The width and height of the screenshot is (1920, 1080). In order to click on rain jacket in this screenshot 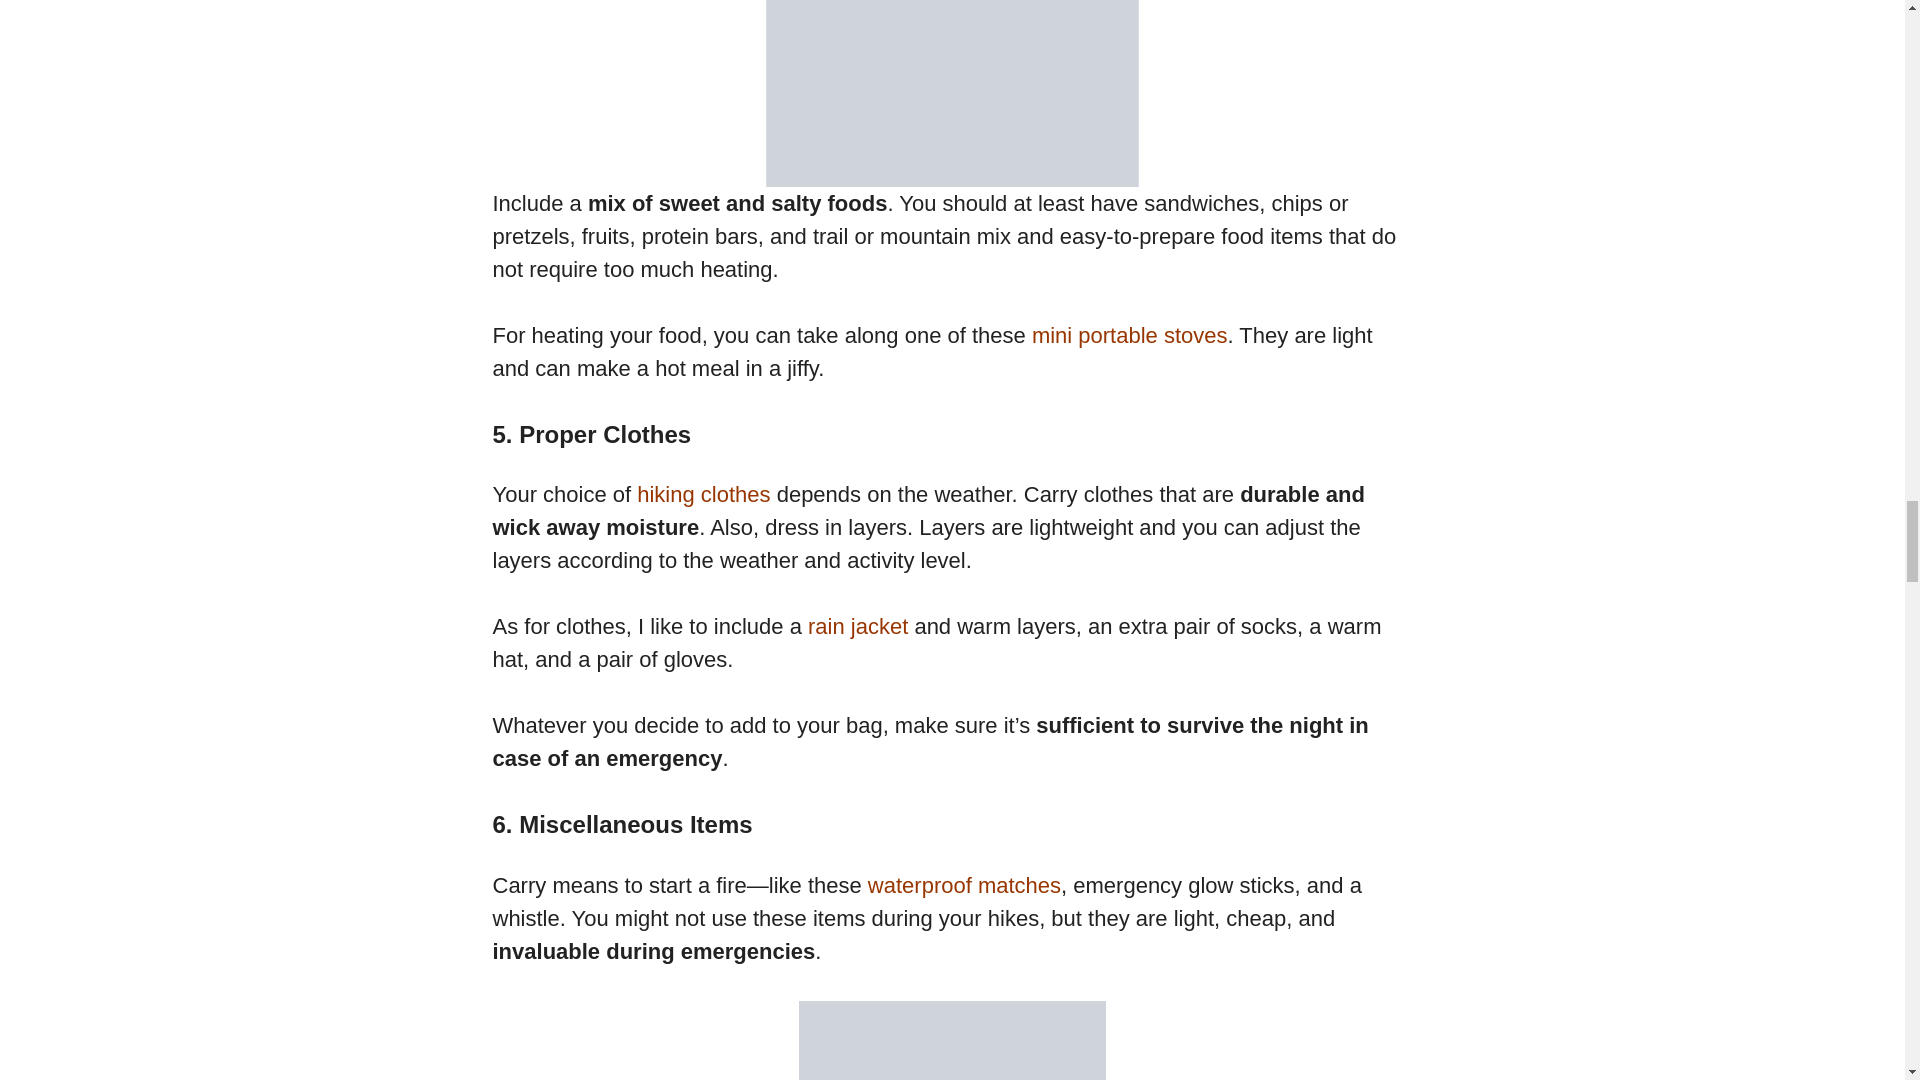, I will do `click(858, 626)`.